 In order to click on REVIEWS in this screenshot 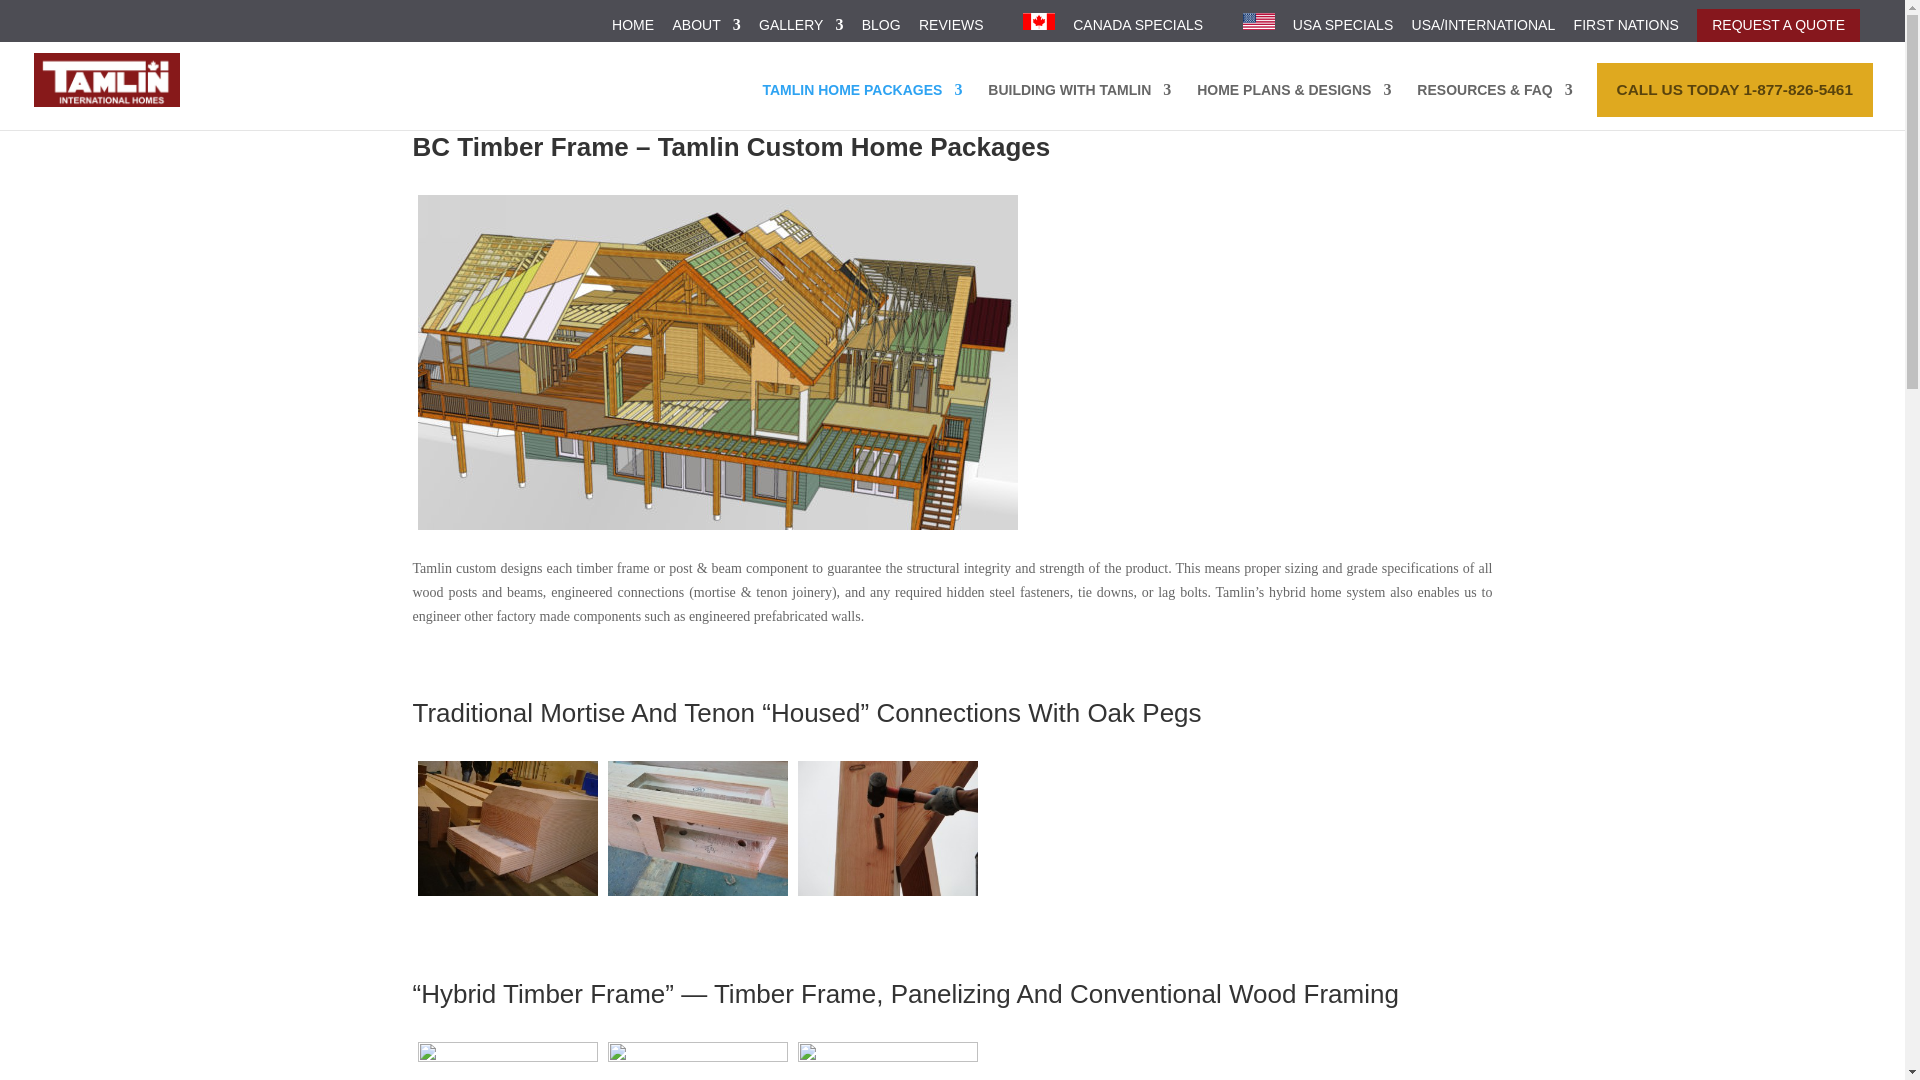, I will do `click(951, 30)`.